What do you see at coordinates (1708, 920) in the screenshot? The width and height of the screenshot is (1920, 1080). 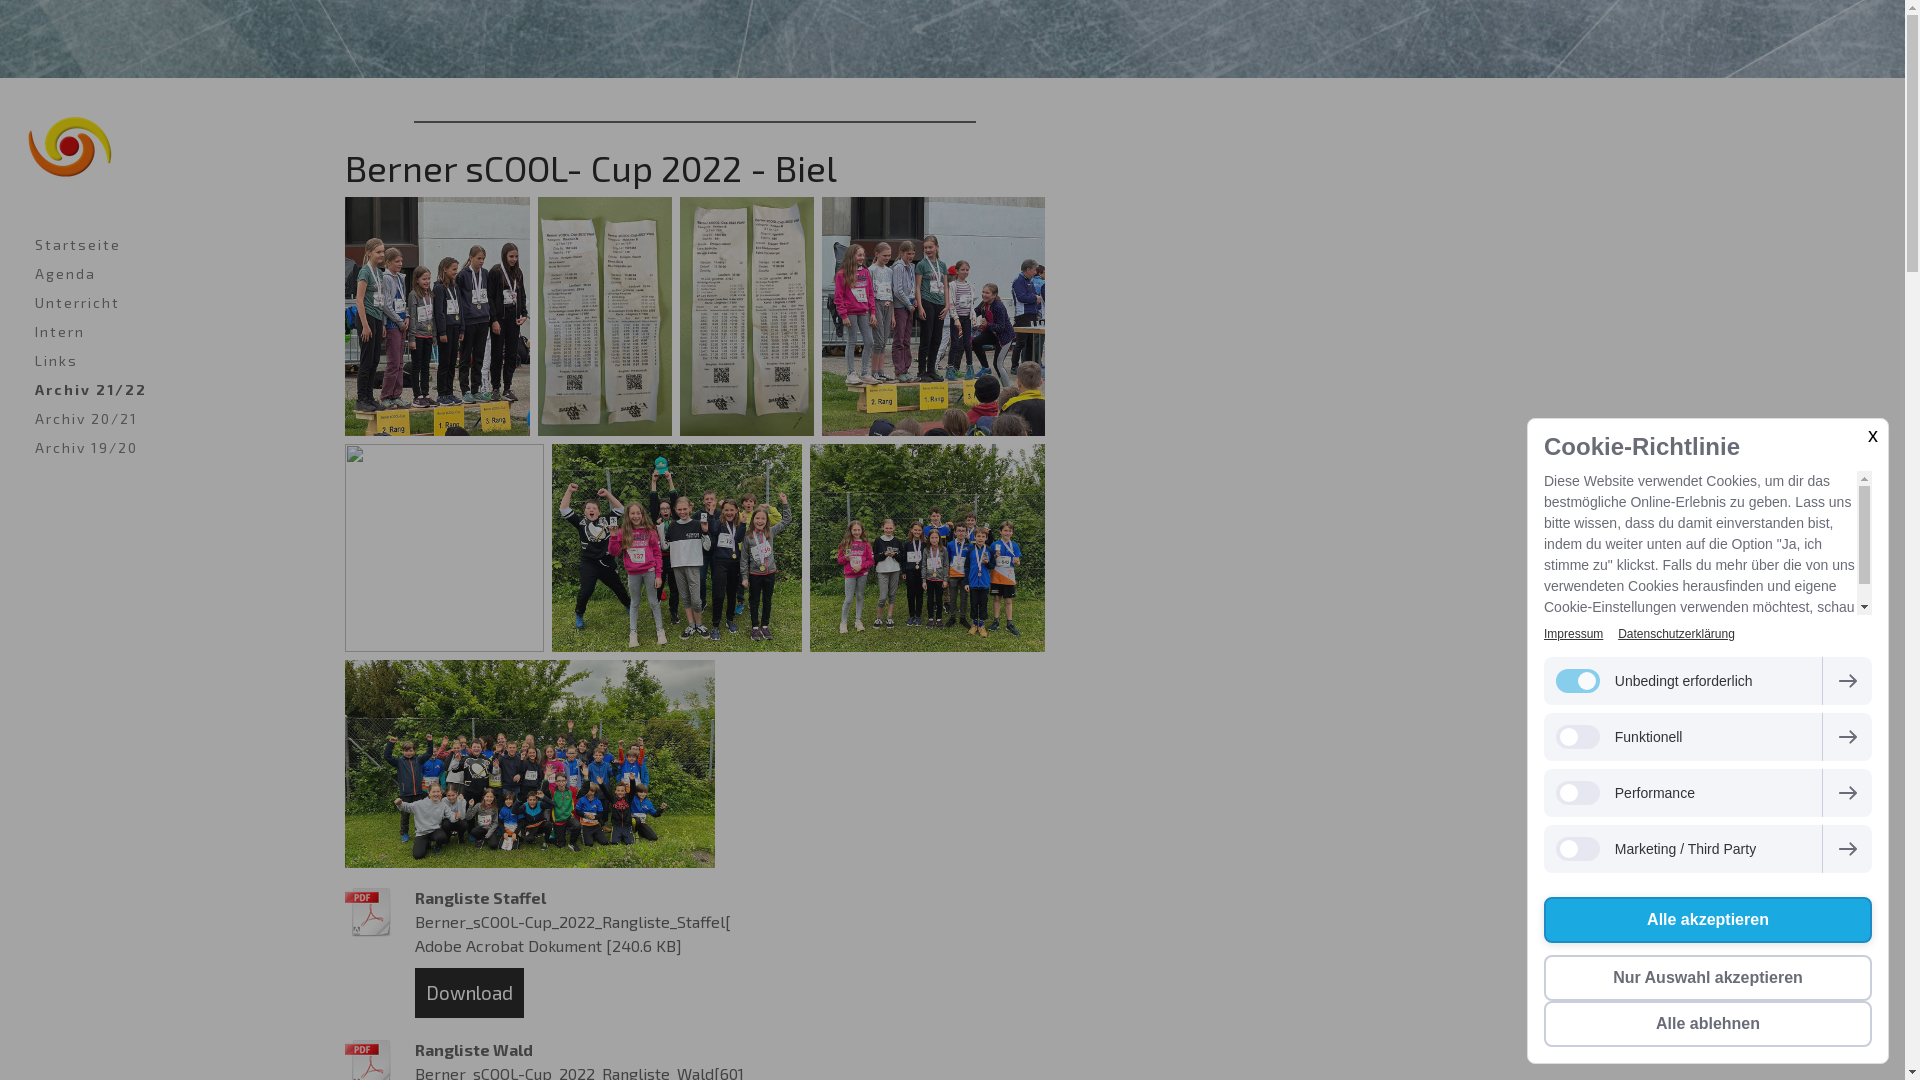 I see `Alle akzeptieren` at bounding box center [1708, 920].